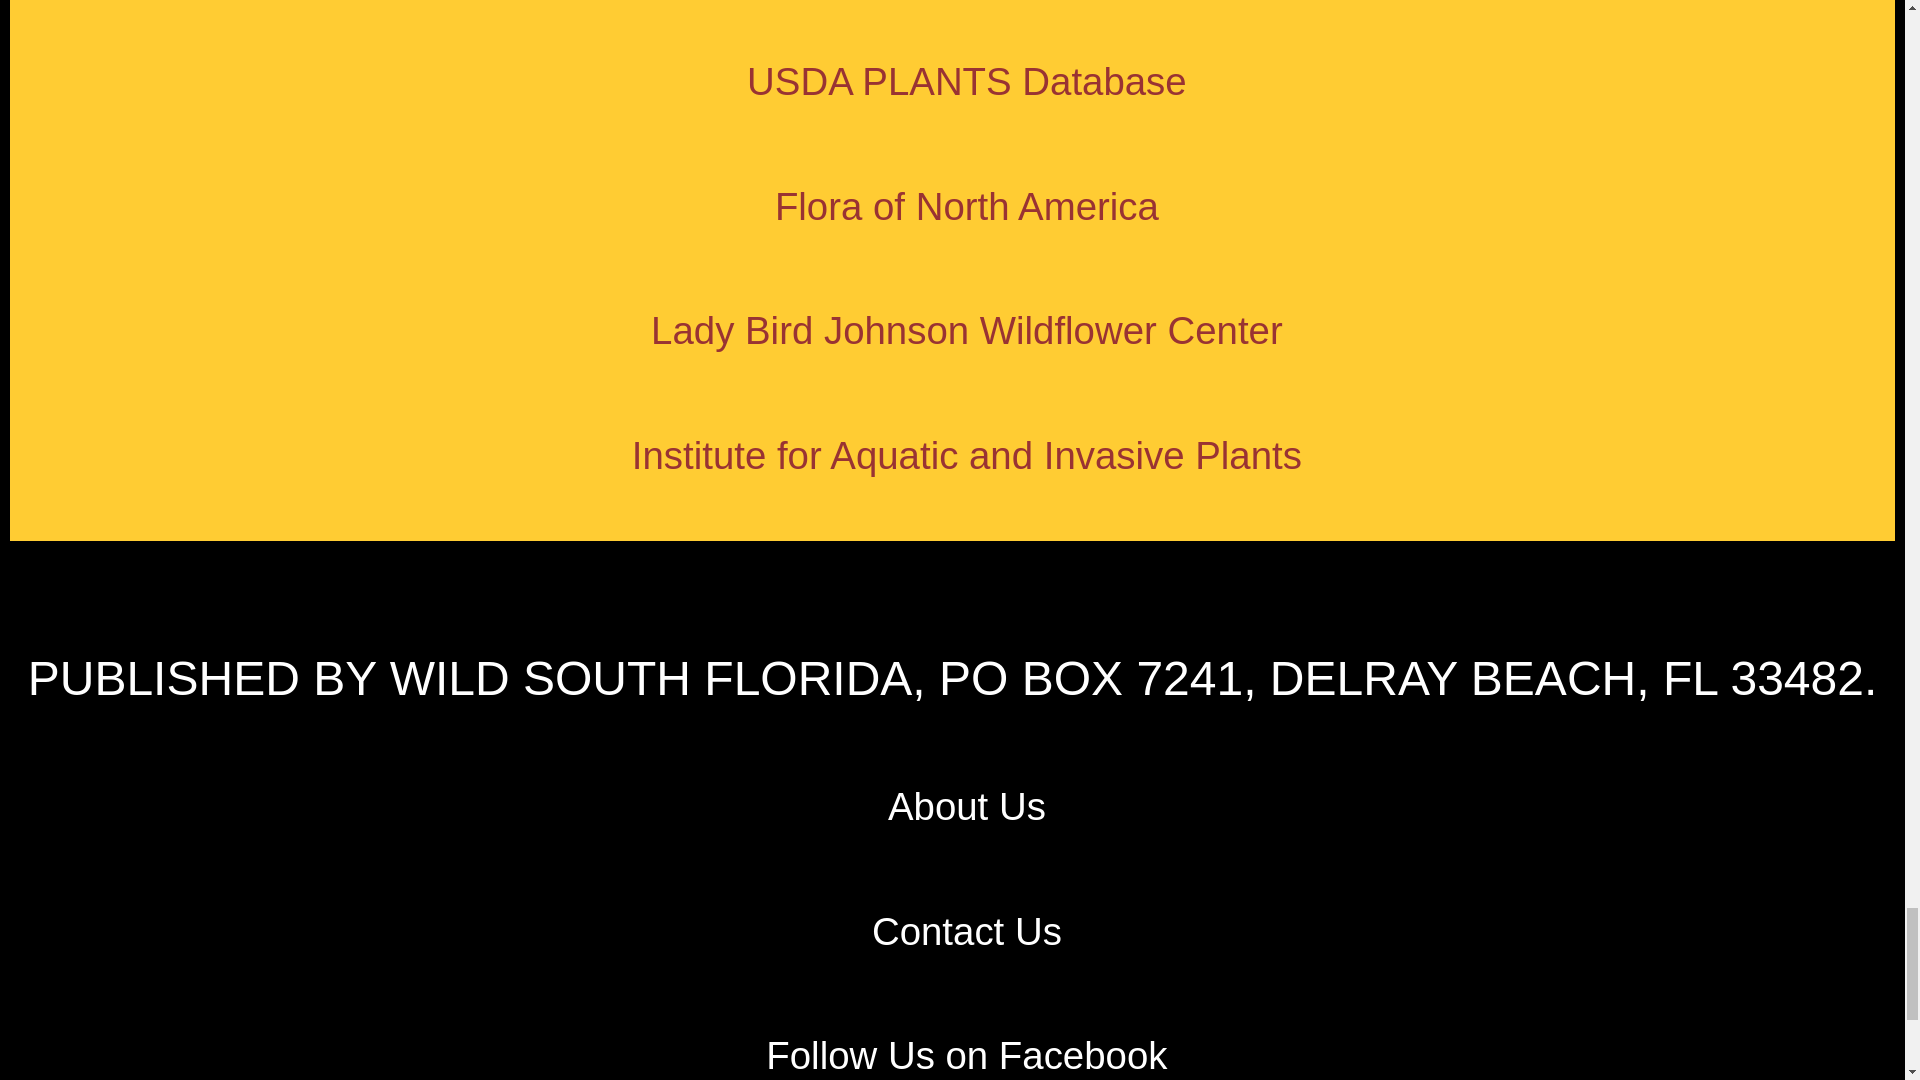  What do you see at coordinates (966, 806) in the screenshot?
I see `About Us` at bounding box center [966, 806].